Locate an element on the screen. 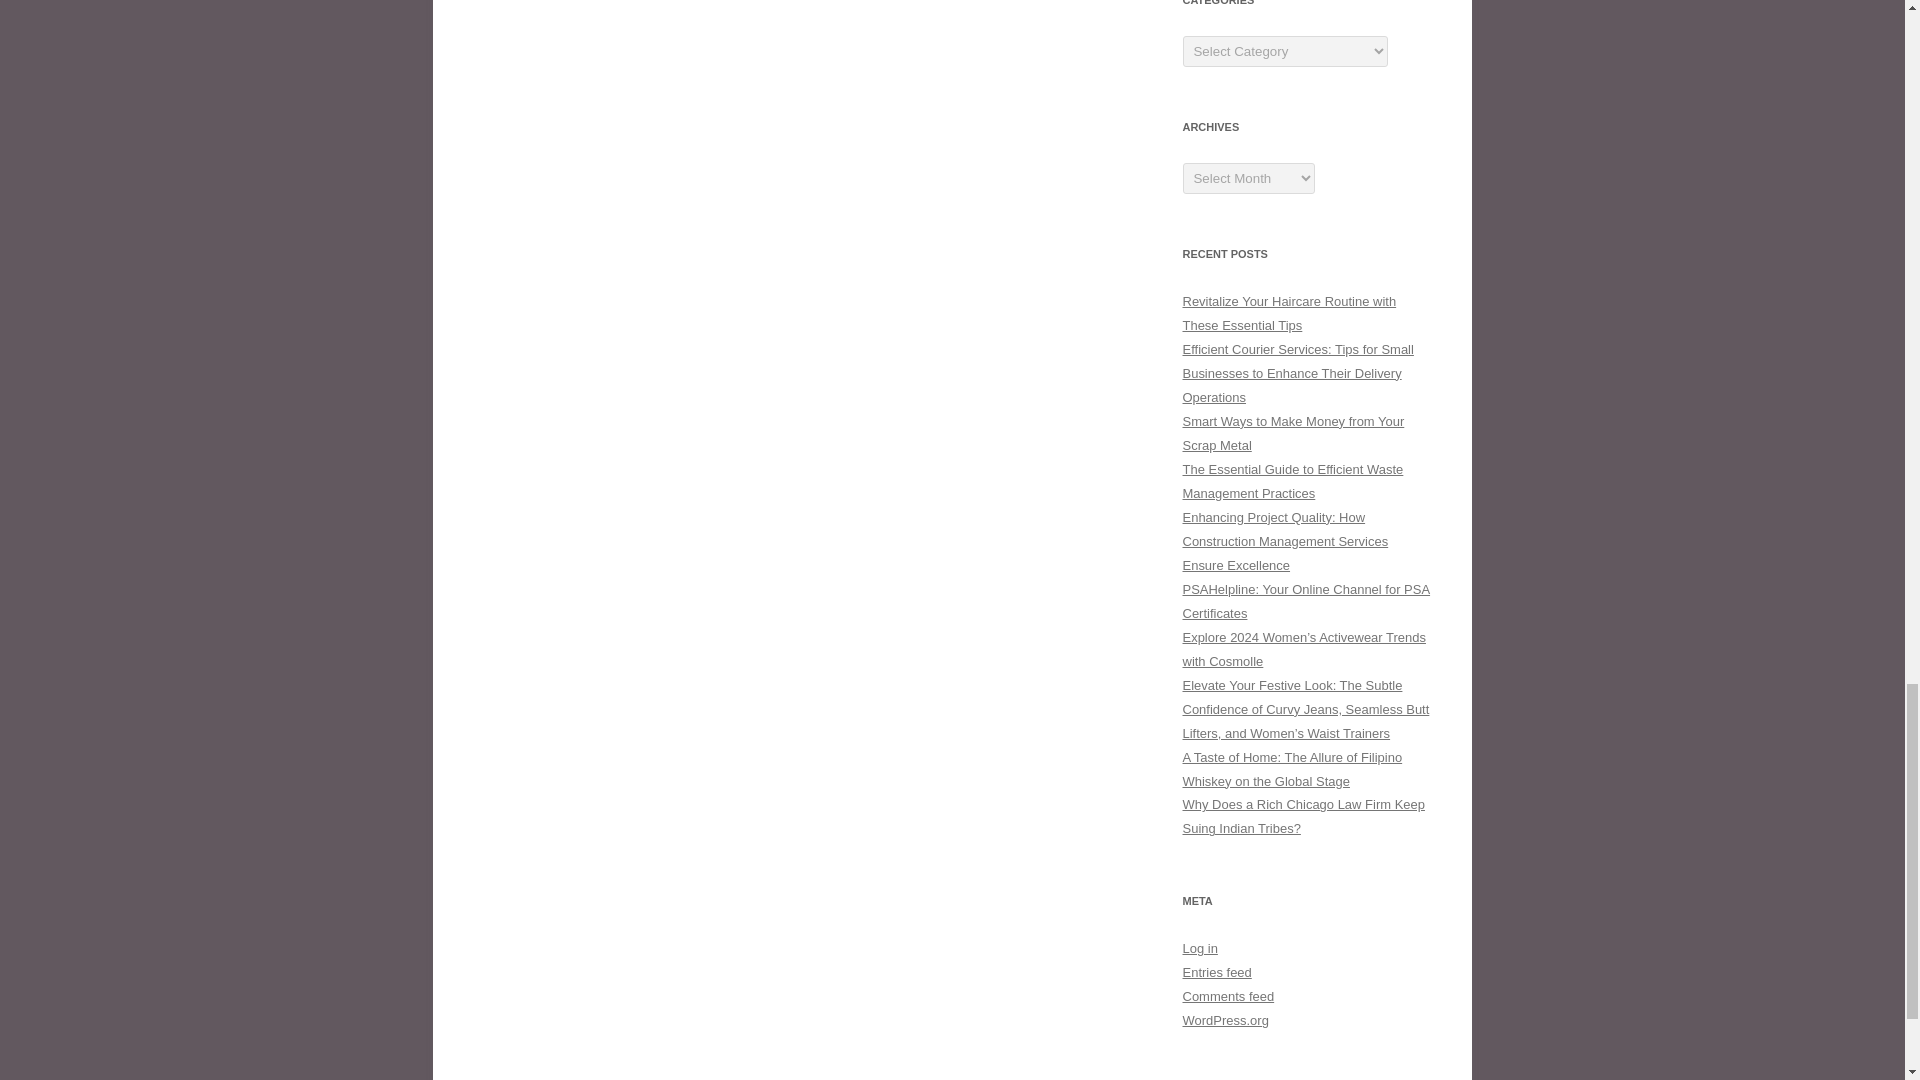 The height and width of the screenshot is (1080, 1920). Why Does a Rich Chicago Law Firm Keep Suing Indian Tribes? is located at coordinates (1303, 816).